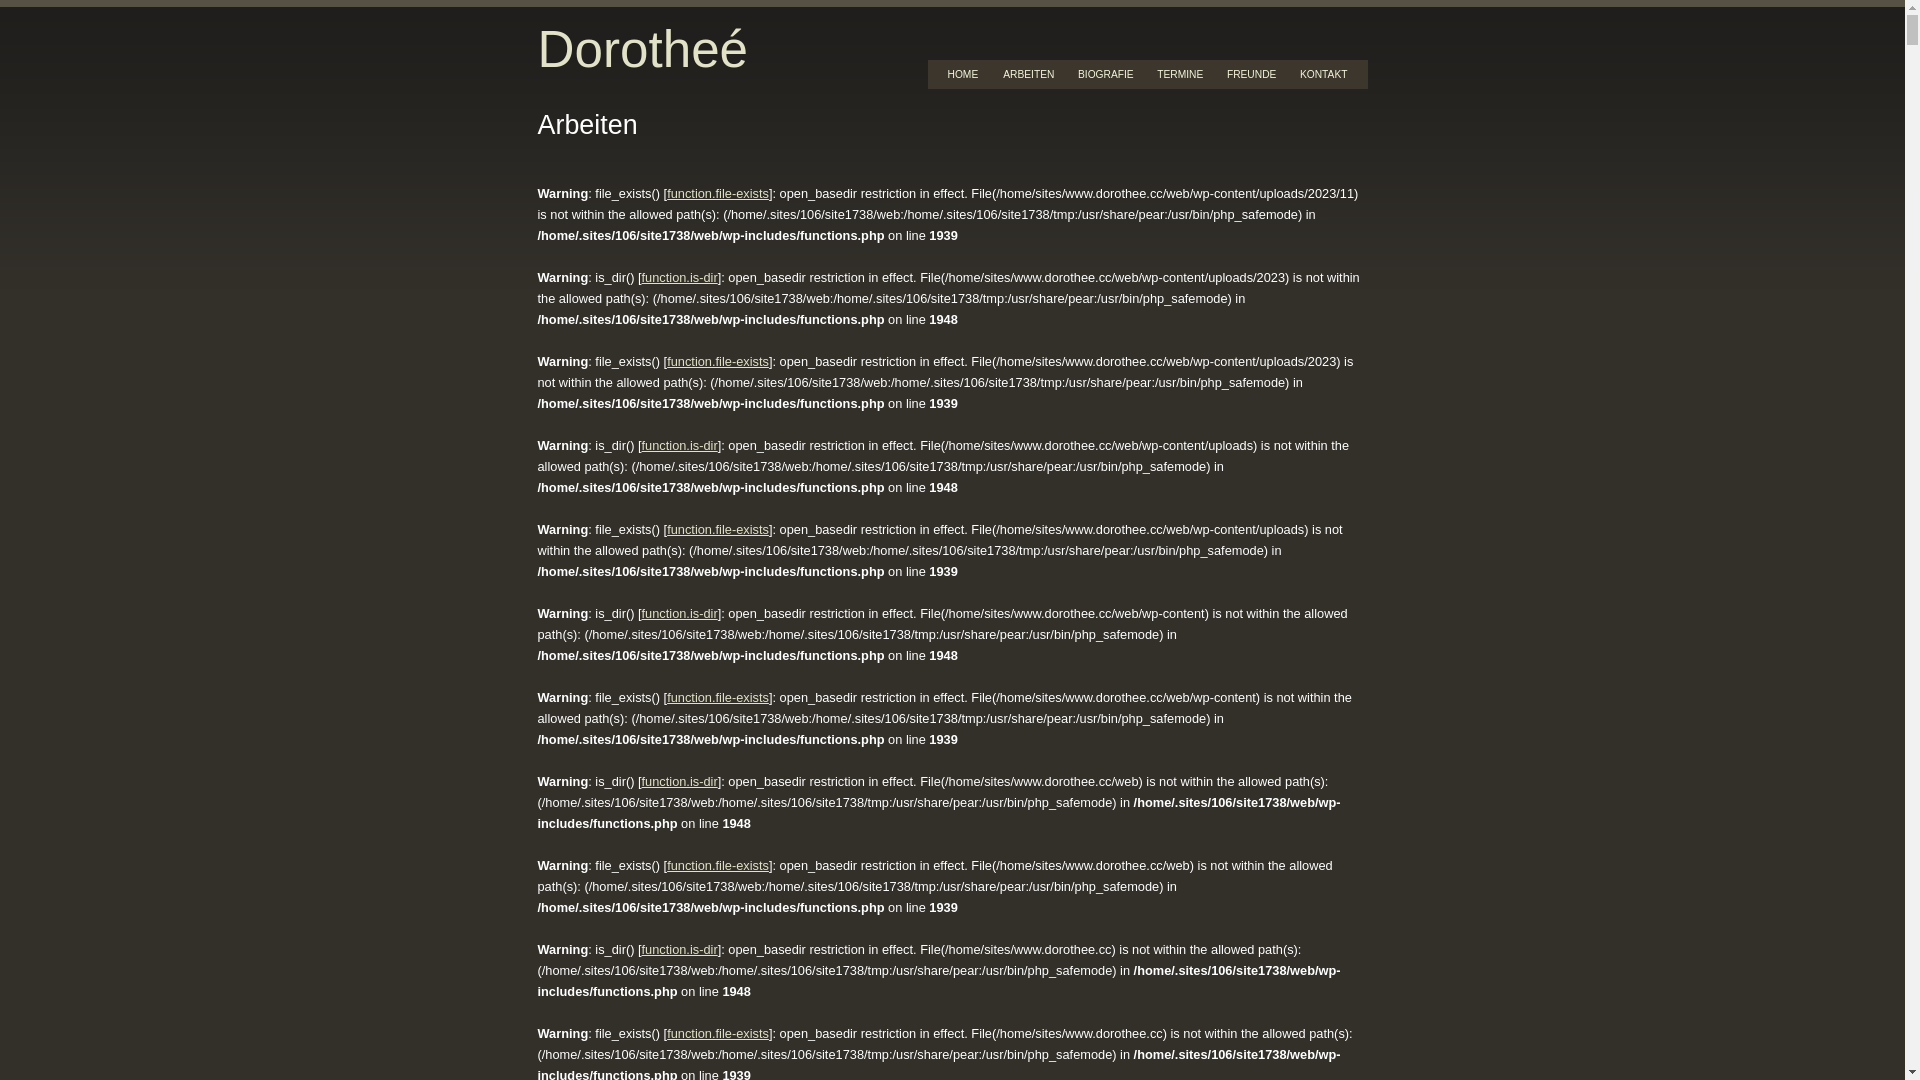  I want to click on function.is-dir, so click(680, 278).